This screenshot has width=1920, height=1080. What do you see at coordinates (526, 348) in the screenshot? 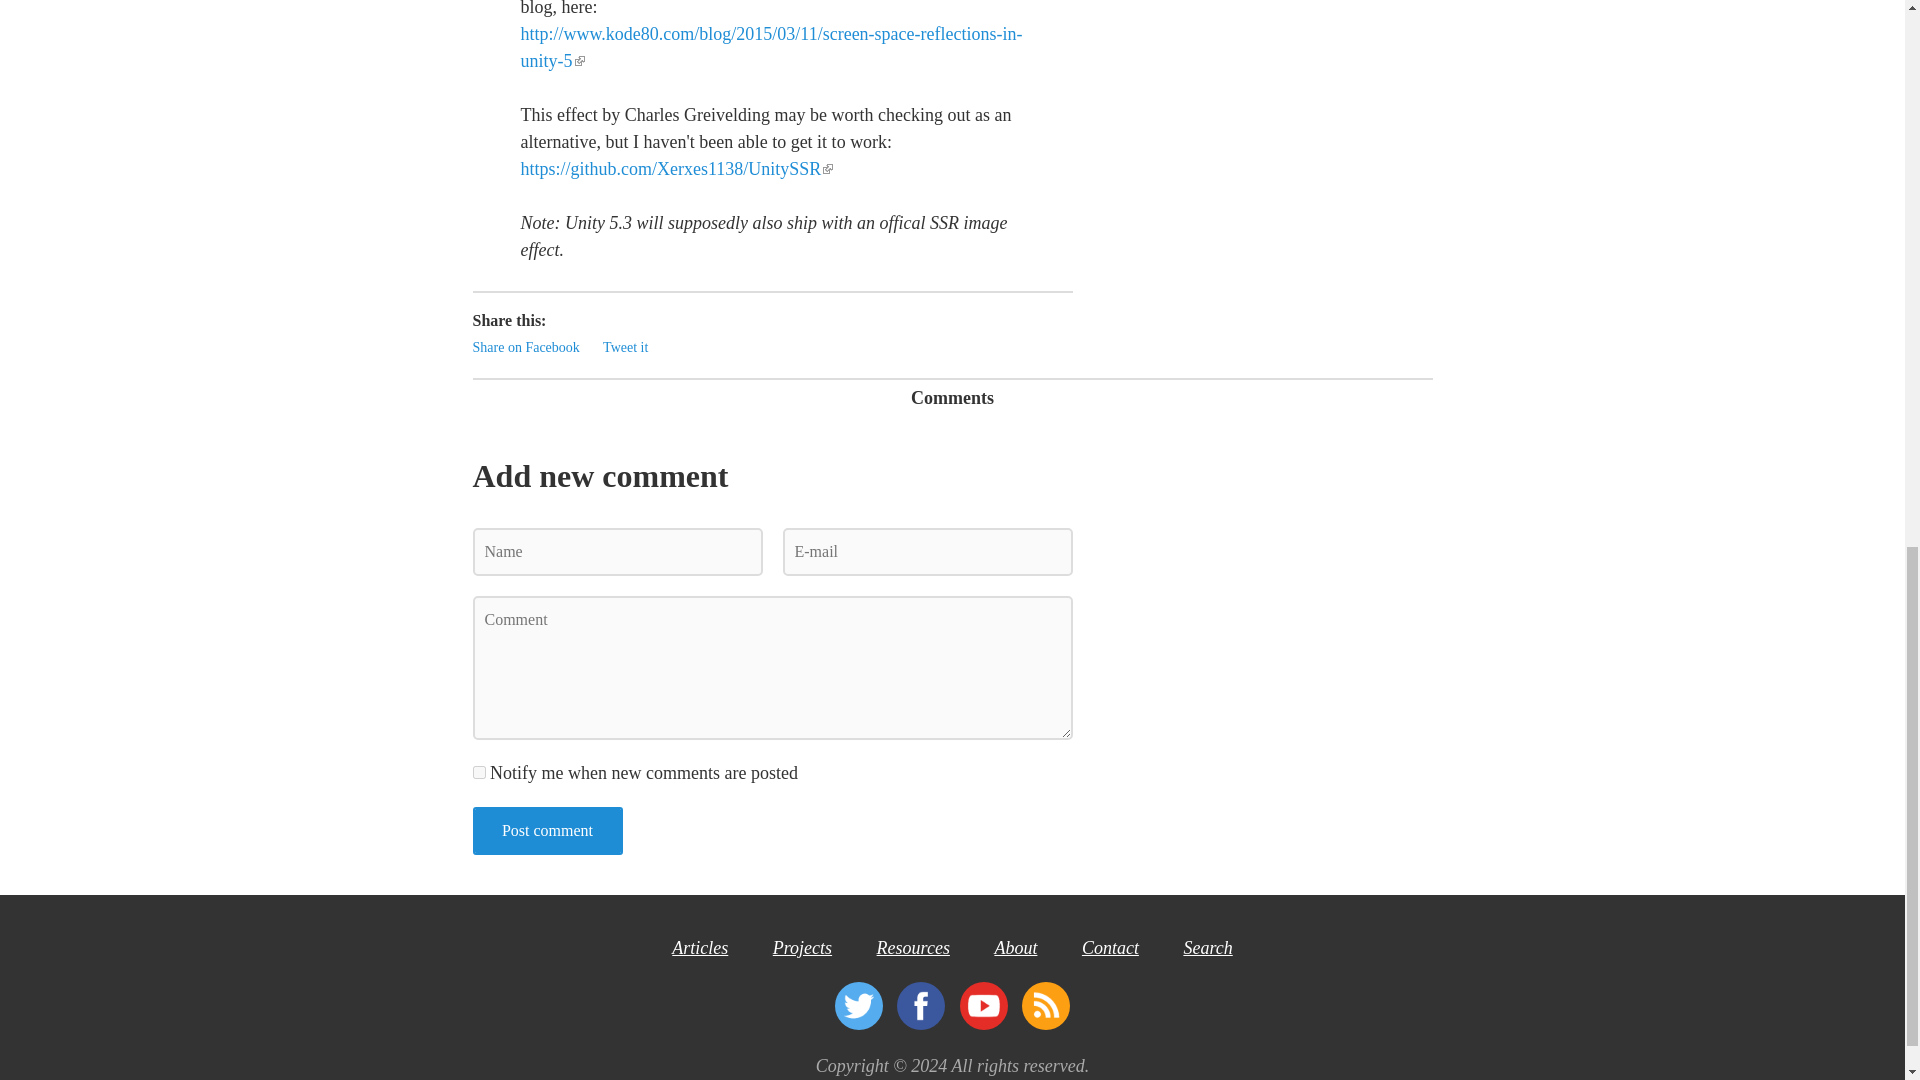
I see `Share on Facebook` at bounding box center [526, 348].